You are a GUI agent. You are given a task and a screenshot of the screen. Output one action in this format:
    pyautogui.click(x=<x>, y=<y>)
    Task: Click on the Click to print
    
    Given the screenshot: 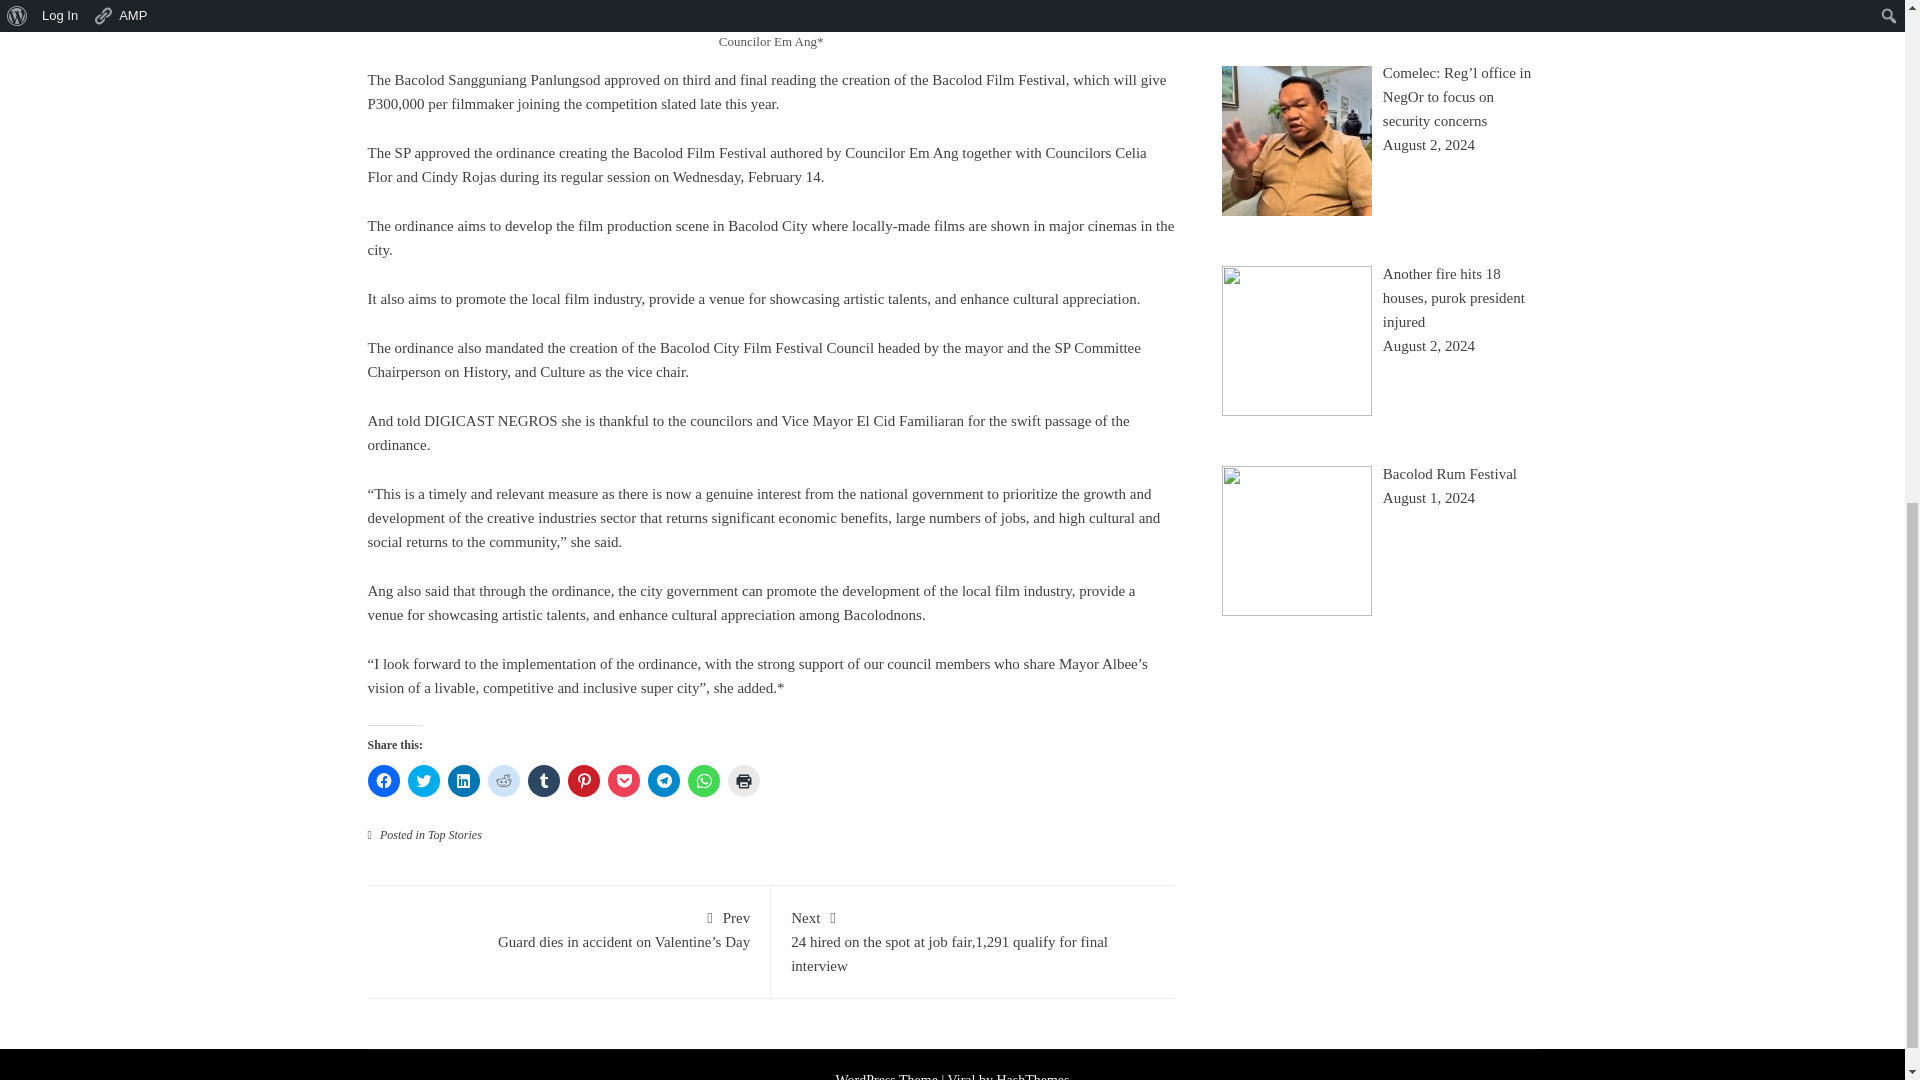 What is the action you would take?
    pyautogui.click(x=744, y=780)
    